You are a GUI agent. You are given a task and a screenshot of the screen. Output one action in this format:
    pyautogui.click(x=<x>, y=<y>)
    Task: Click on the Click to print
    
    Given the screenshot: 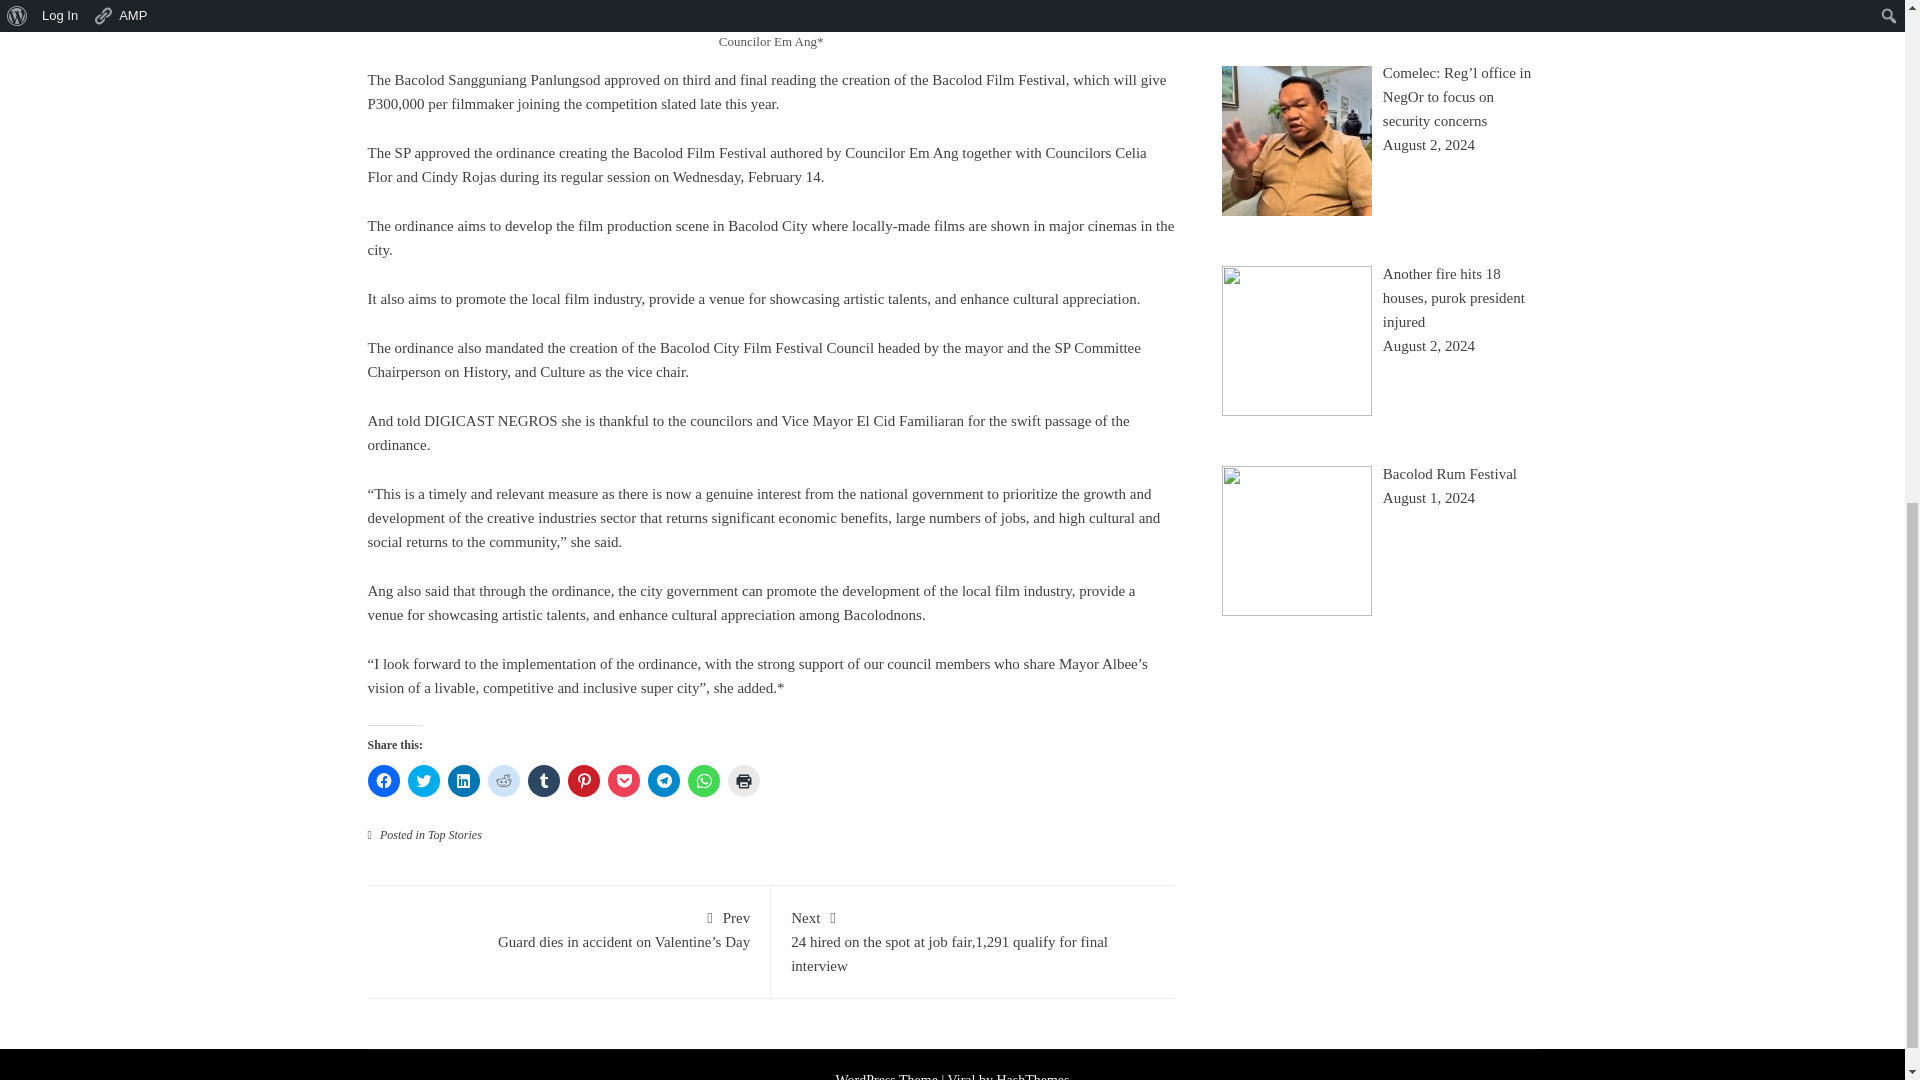 What is the action you would take?
    pyautogui.click(x=744, y=780)
    